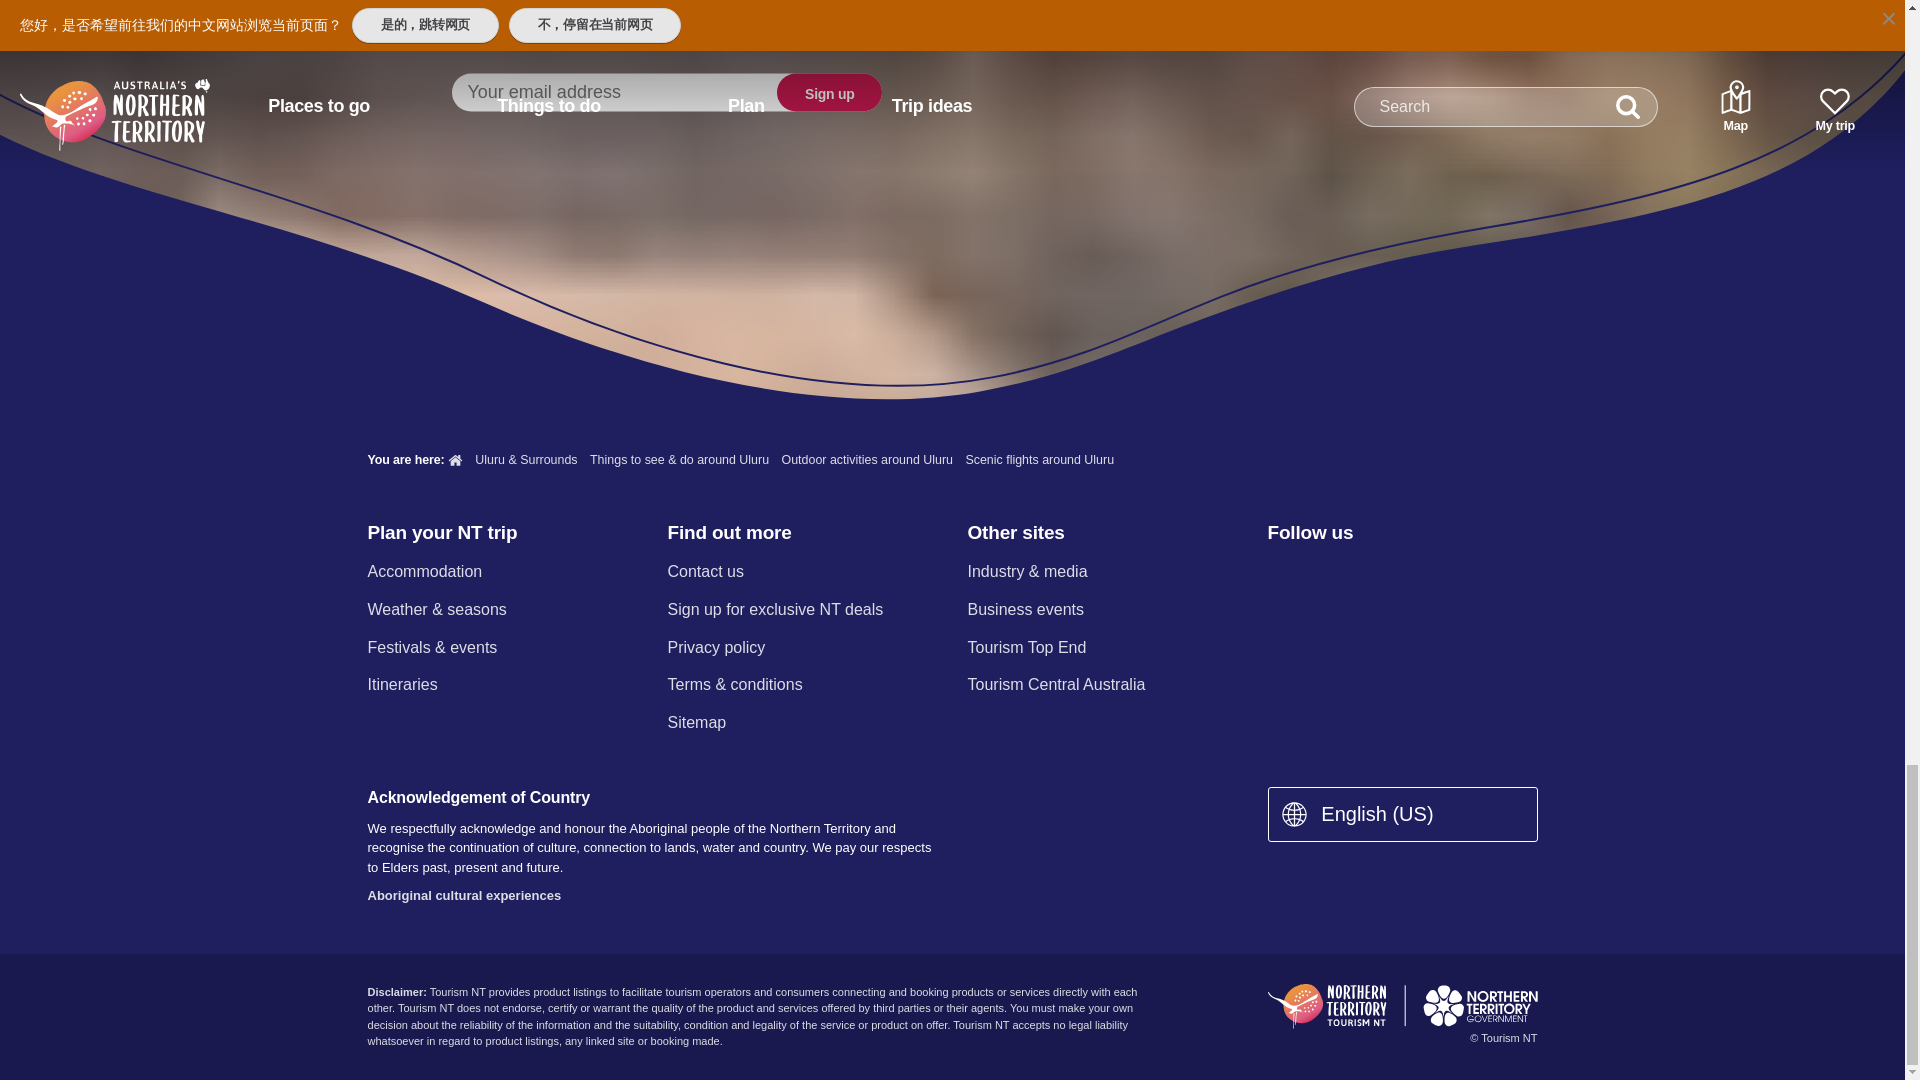 The height and width of the screenshot is (1080, 1920). What do you see at coordinates (1436, 574) in the screenshot?
I see `YouTube` at bounding box center [1436, 574].